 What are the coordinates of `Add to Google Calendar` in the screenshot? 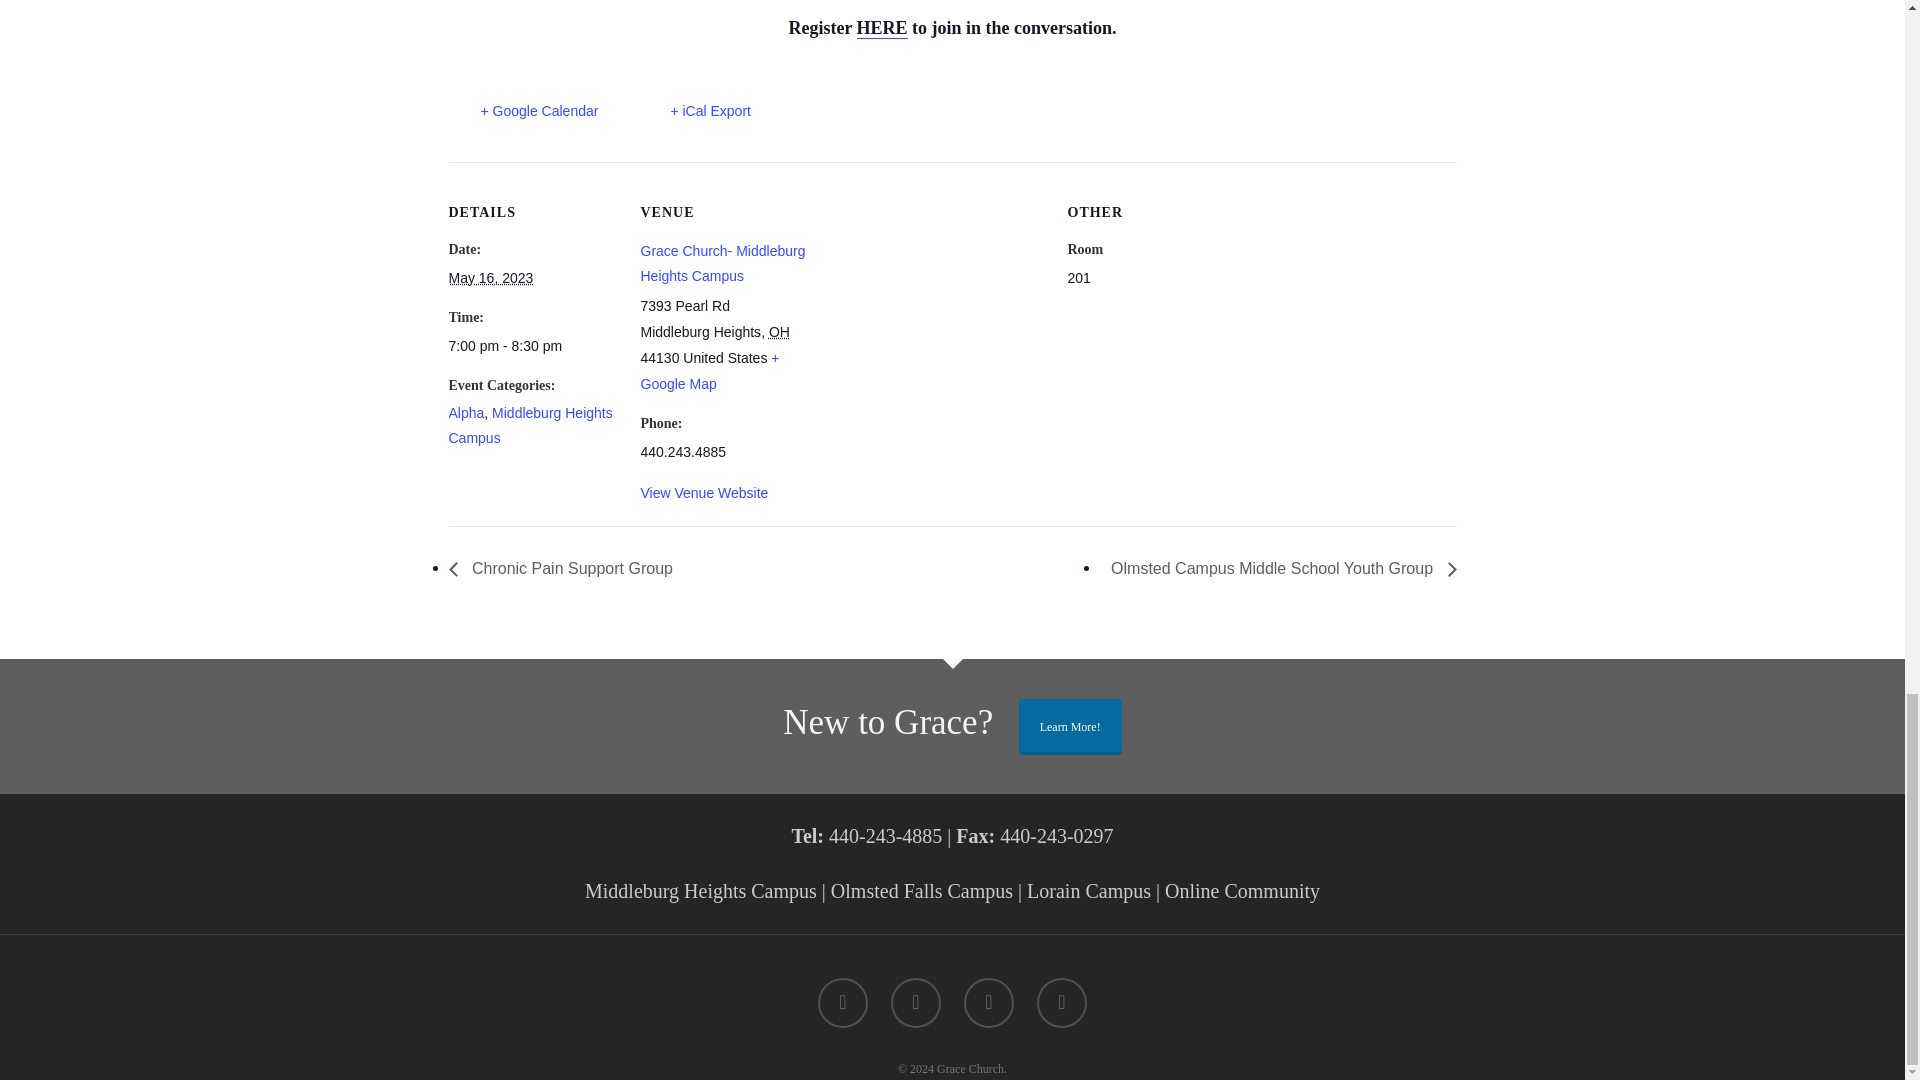 It's located at (522, 112).